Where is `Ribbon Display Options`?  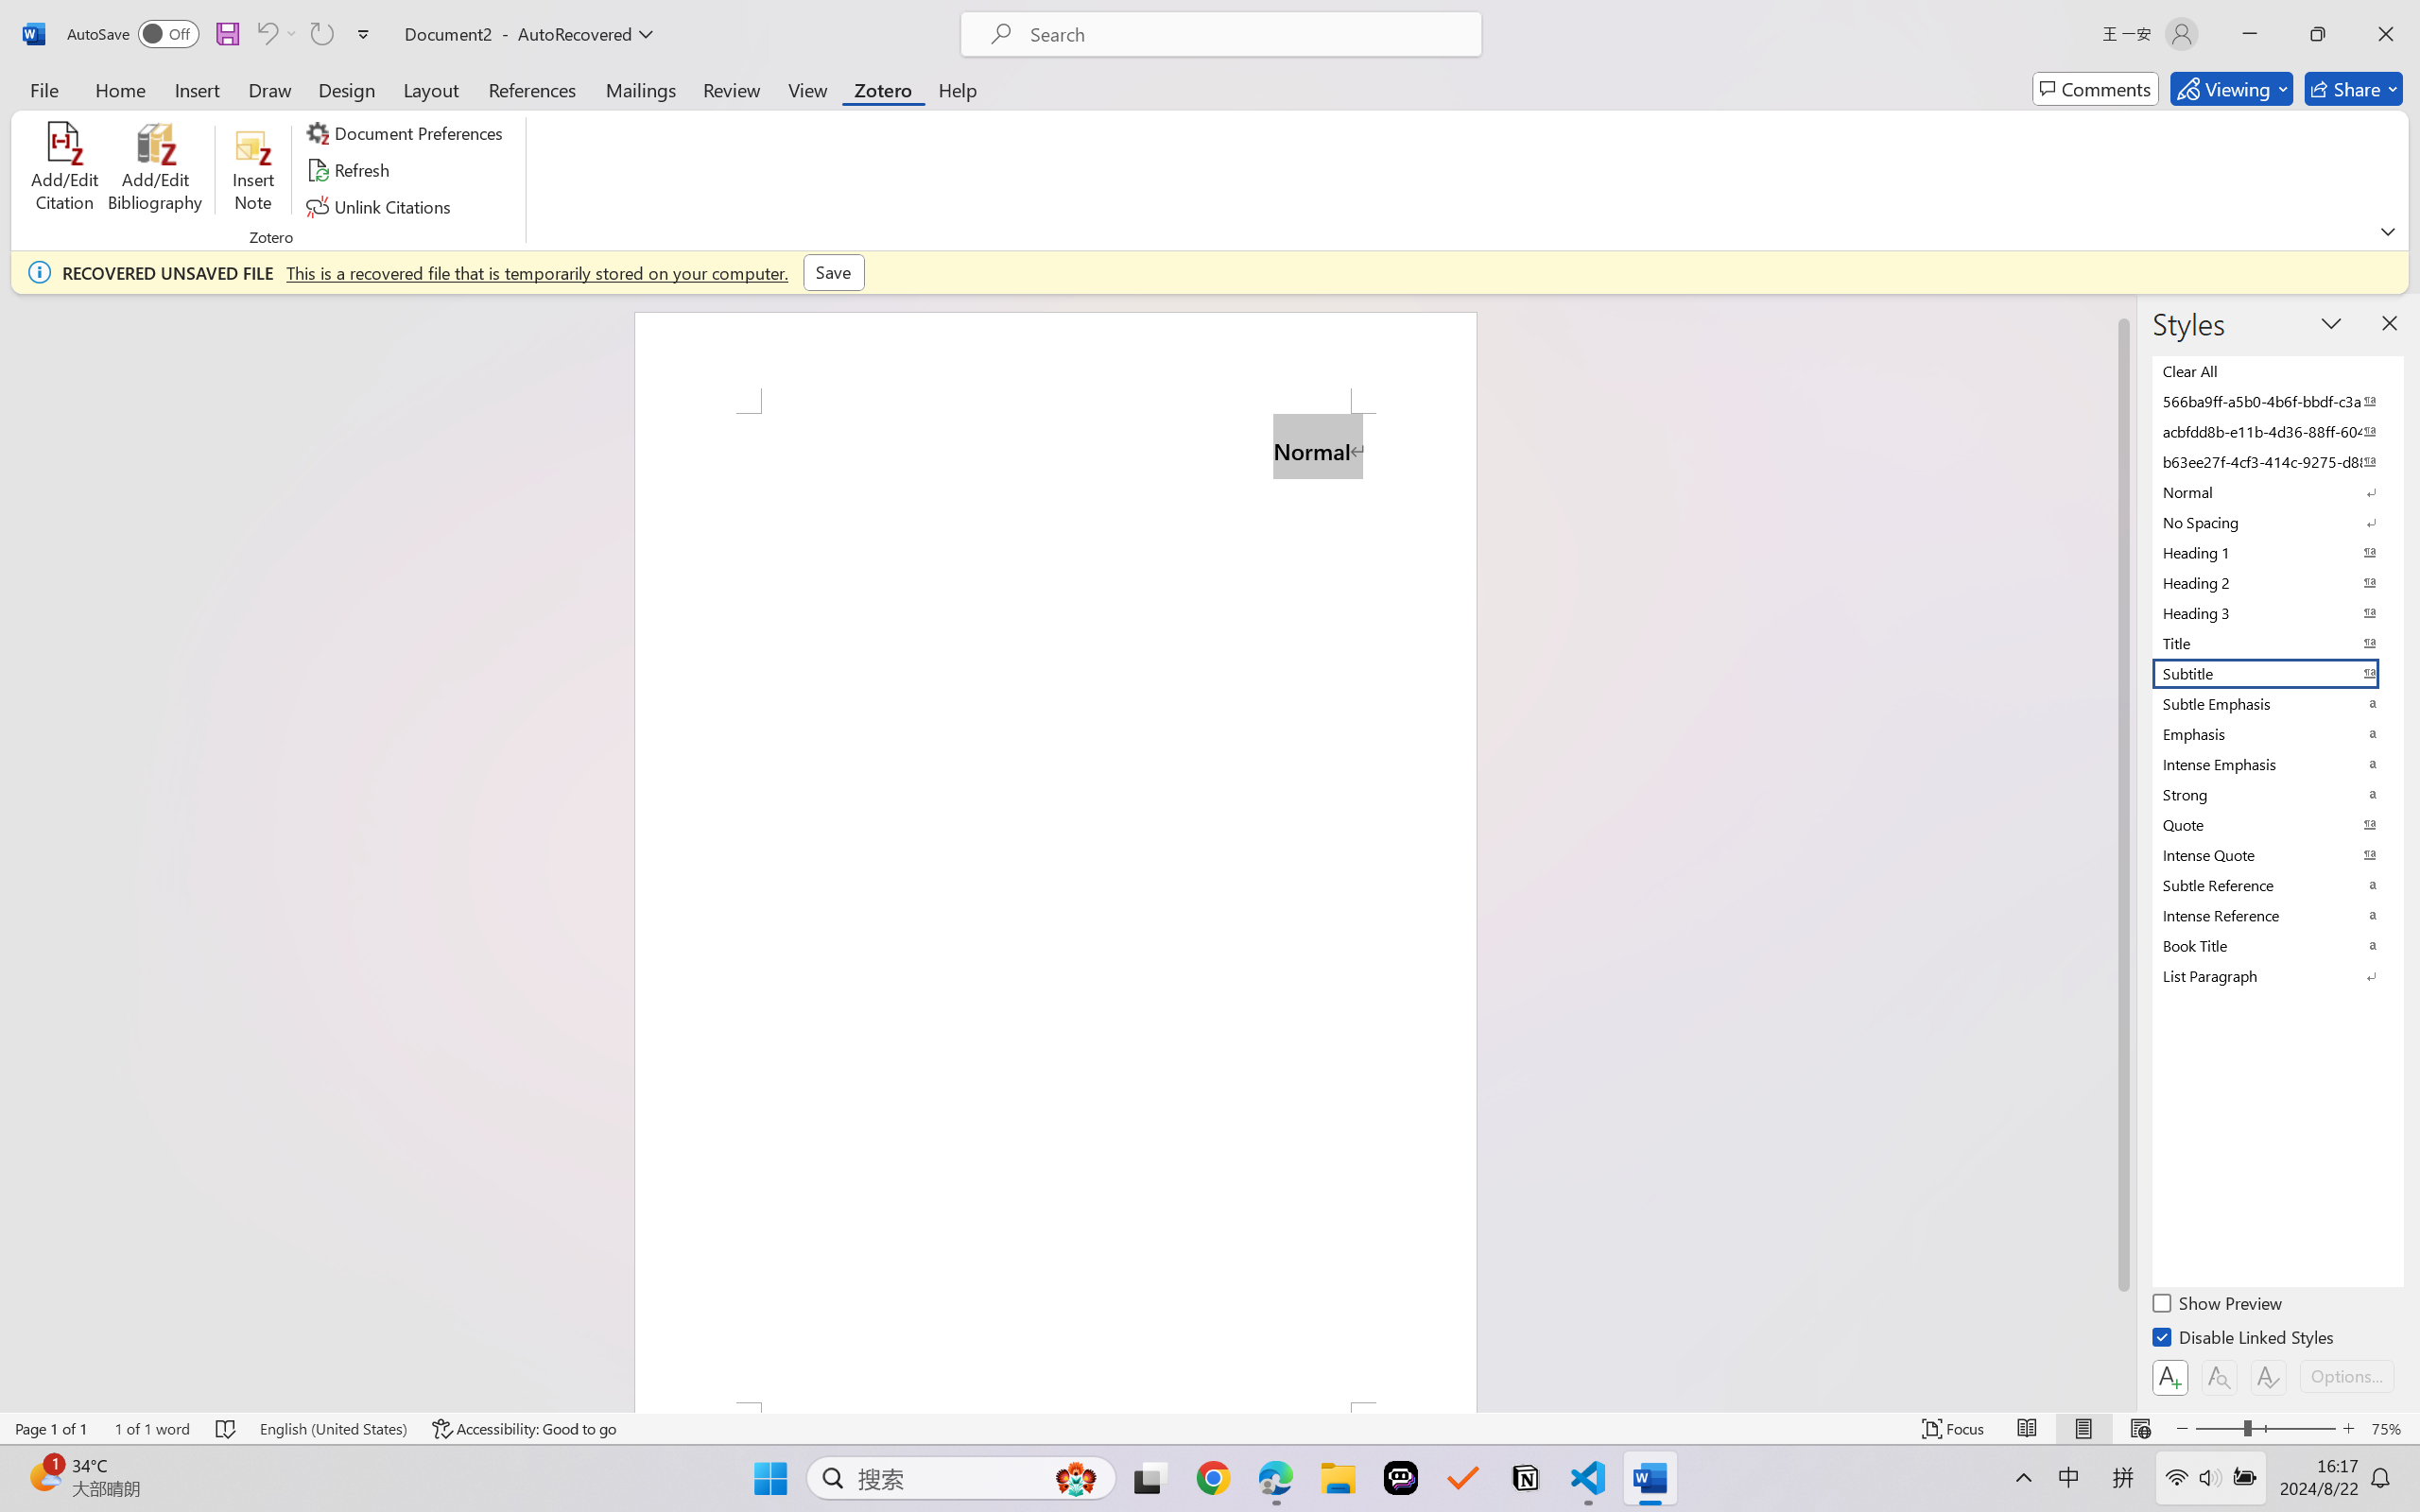
Ribbon Display Options is located at coordinates (2388, 231).